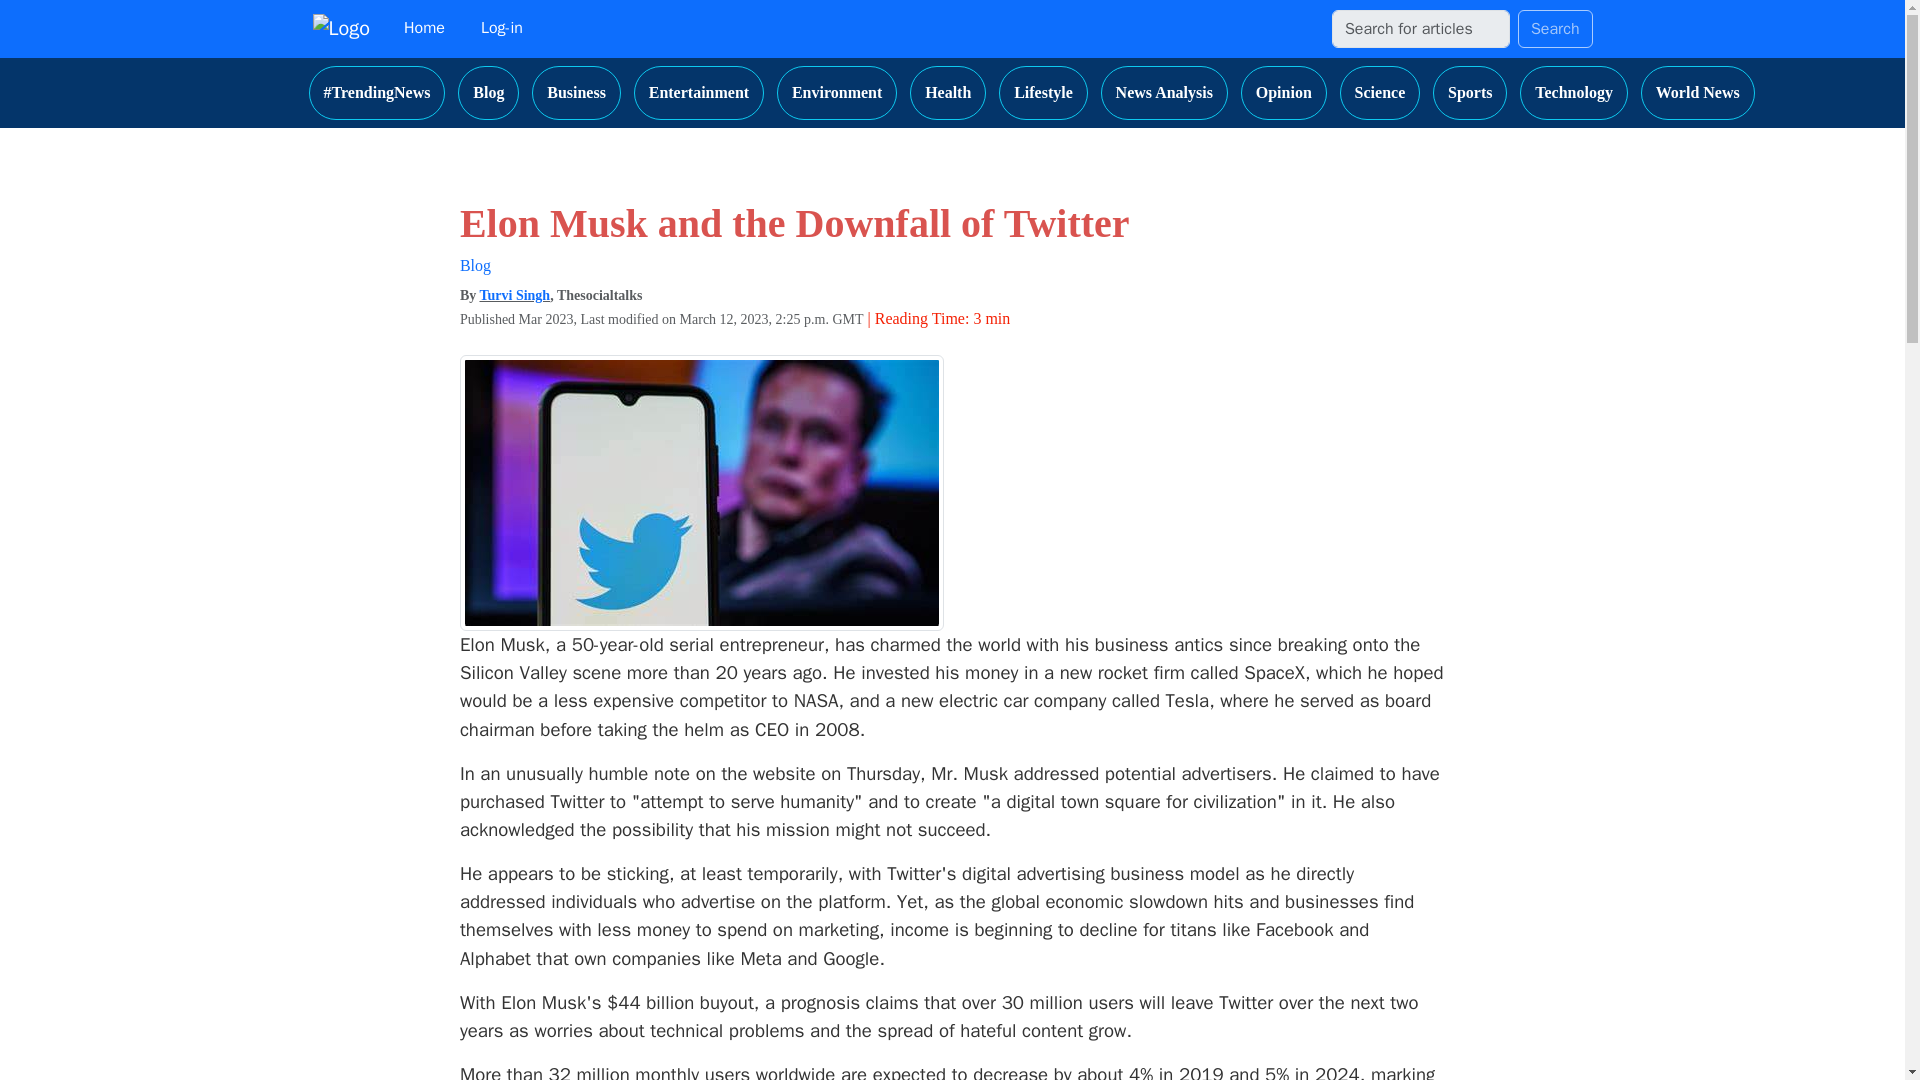  I want to click on Sports, so click(1470, 92).